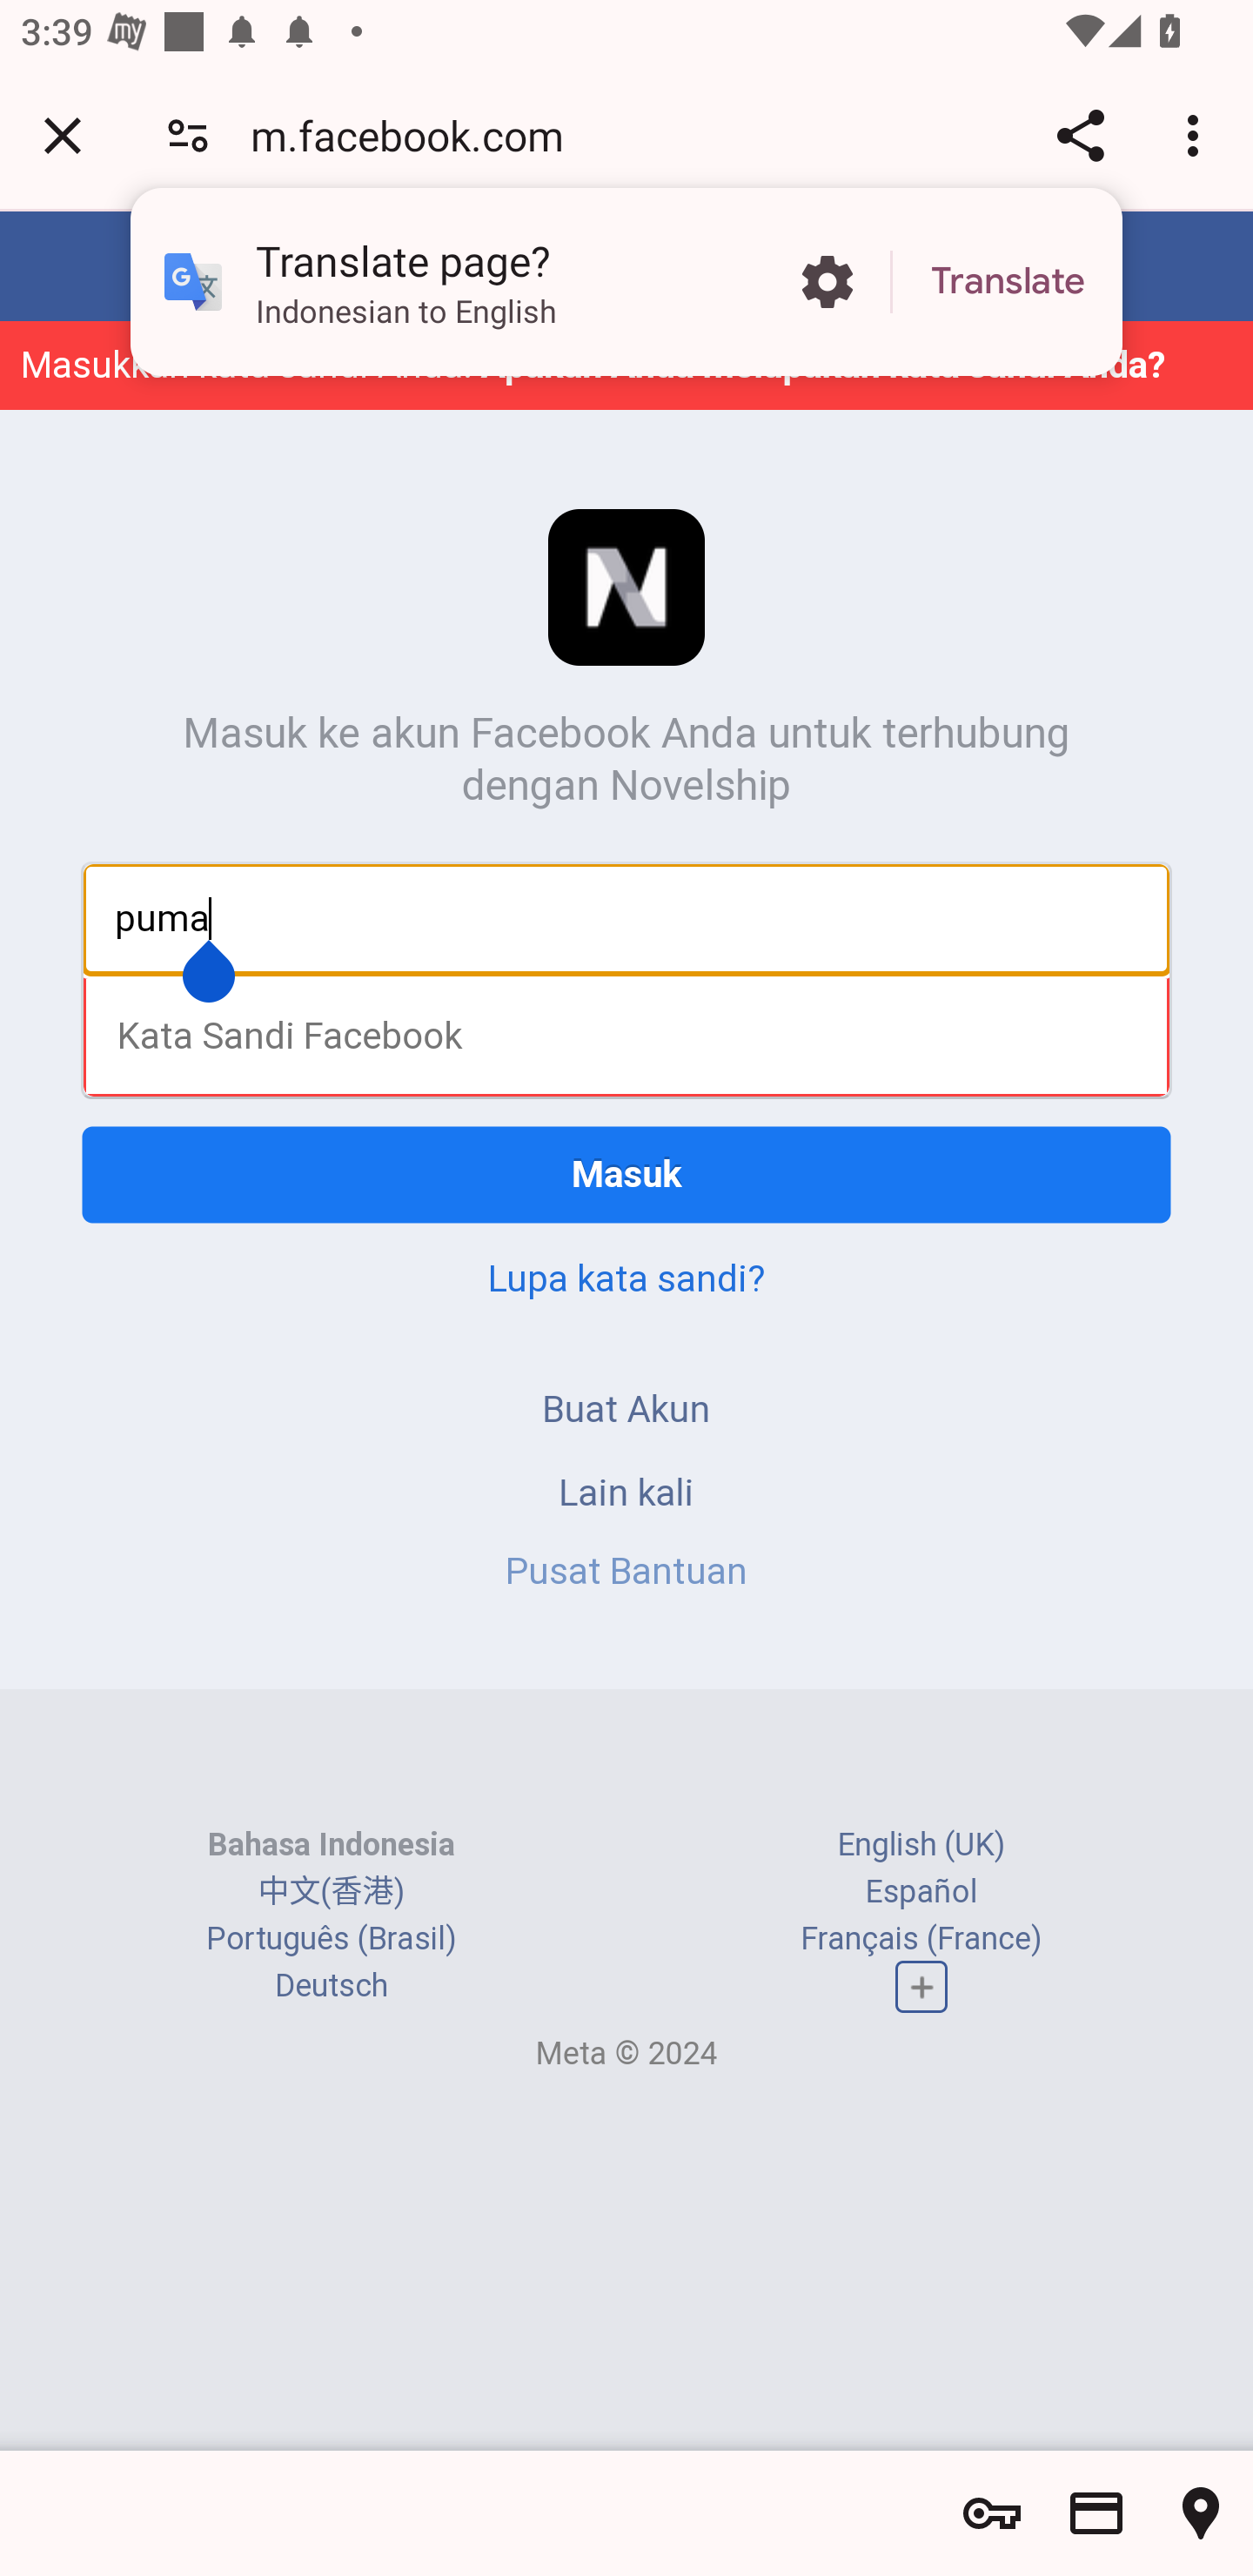 The height and width of the screenshot is (2576, 1253). What do you see at coordinates (1080, 135) in the screenshot?
I see `Share` at bounding box center [1080, 135].